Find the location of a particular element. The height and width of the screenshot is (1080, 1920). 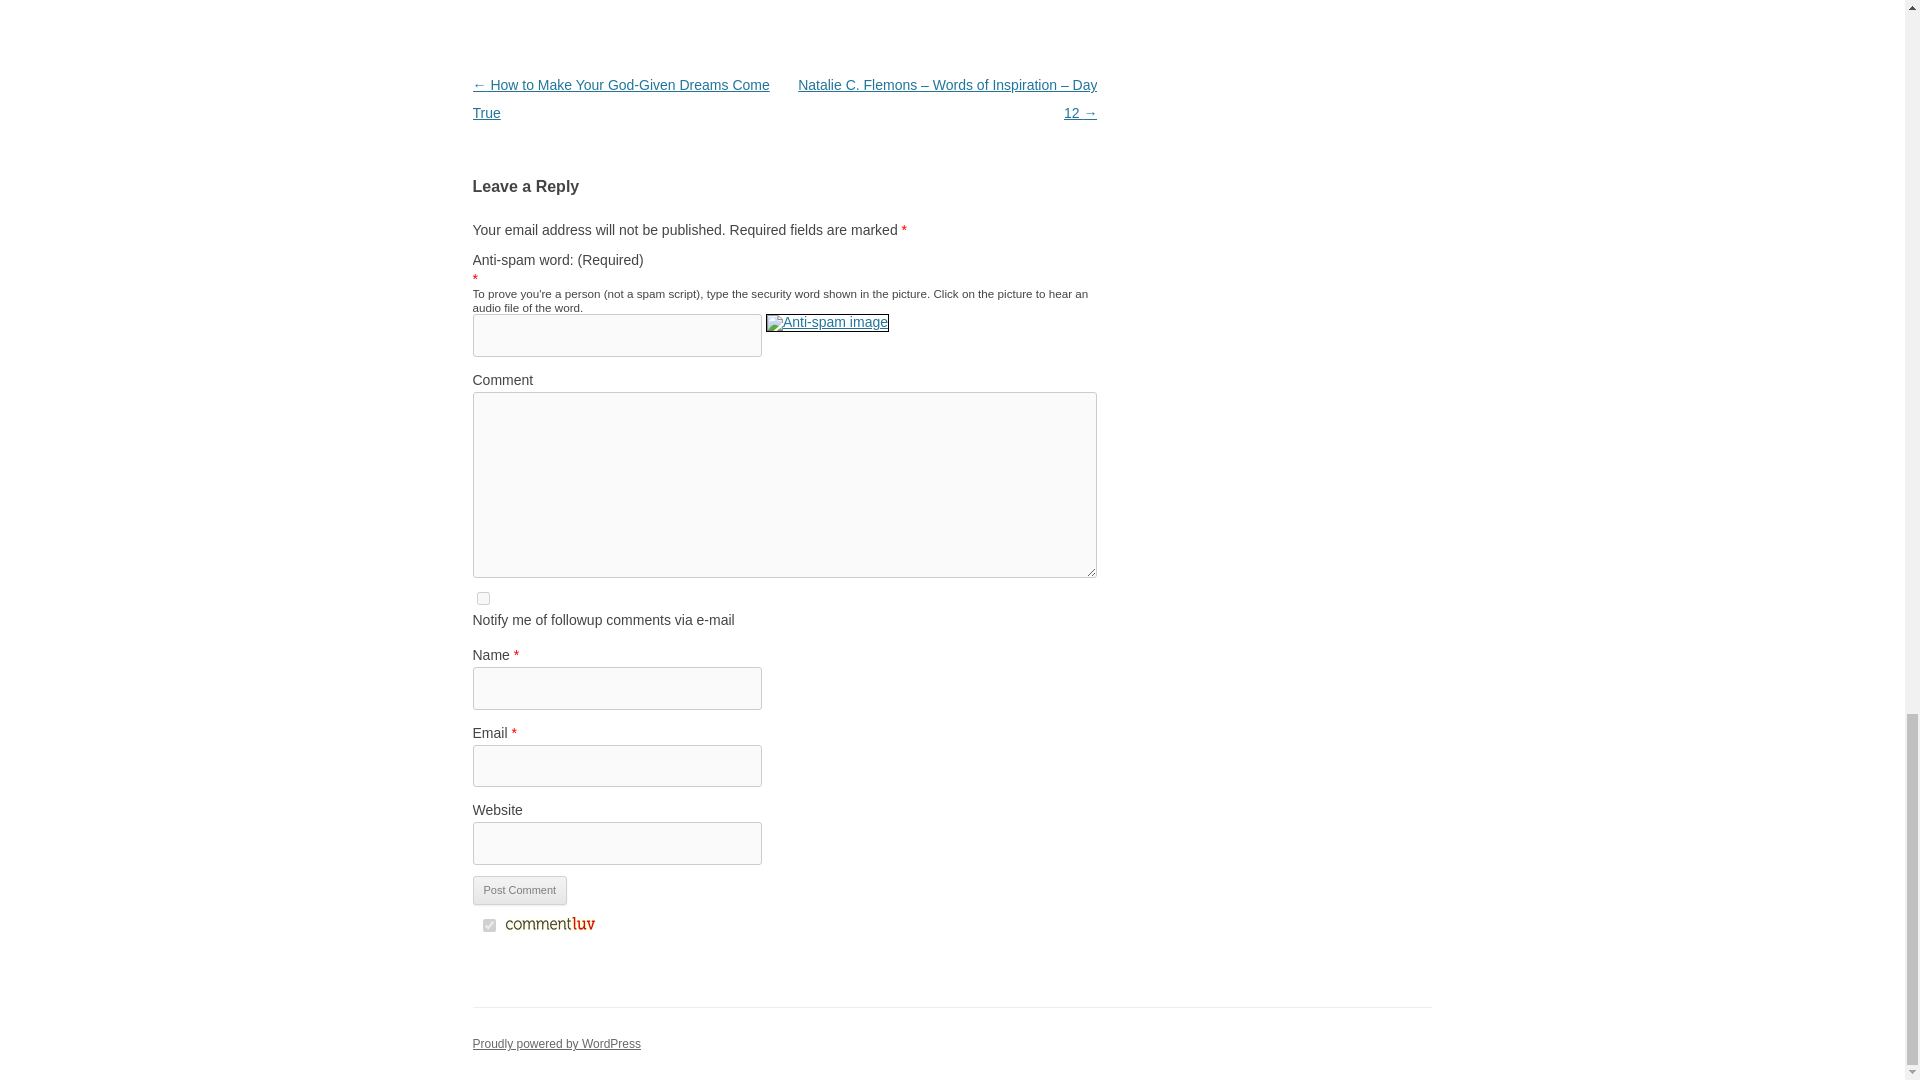

subscribe is located at coordinates (482, 598).